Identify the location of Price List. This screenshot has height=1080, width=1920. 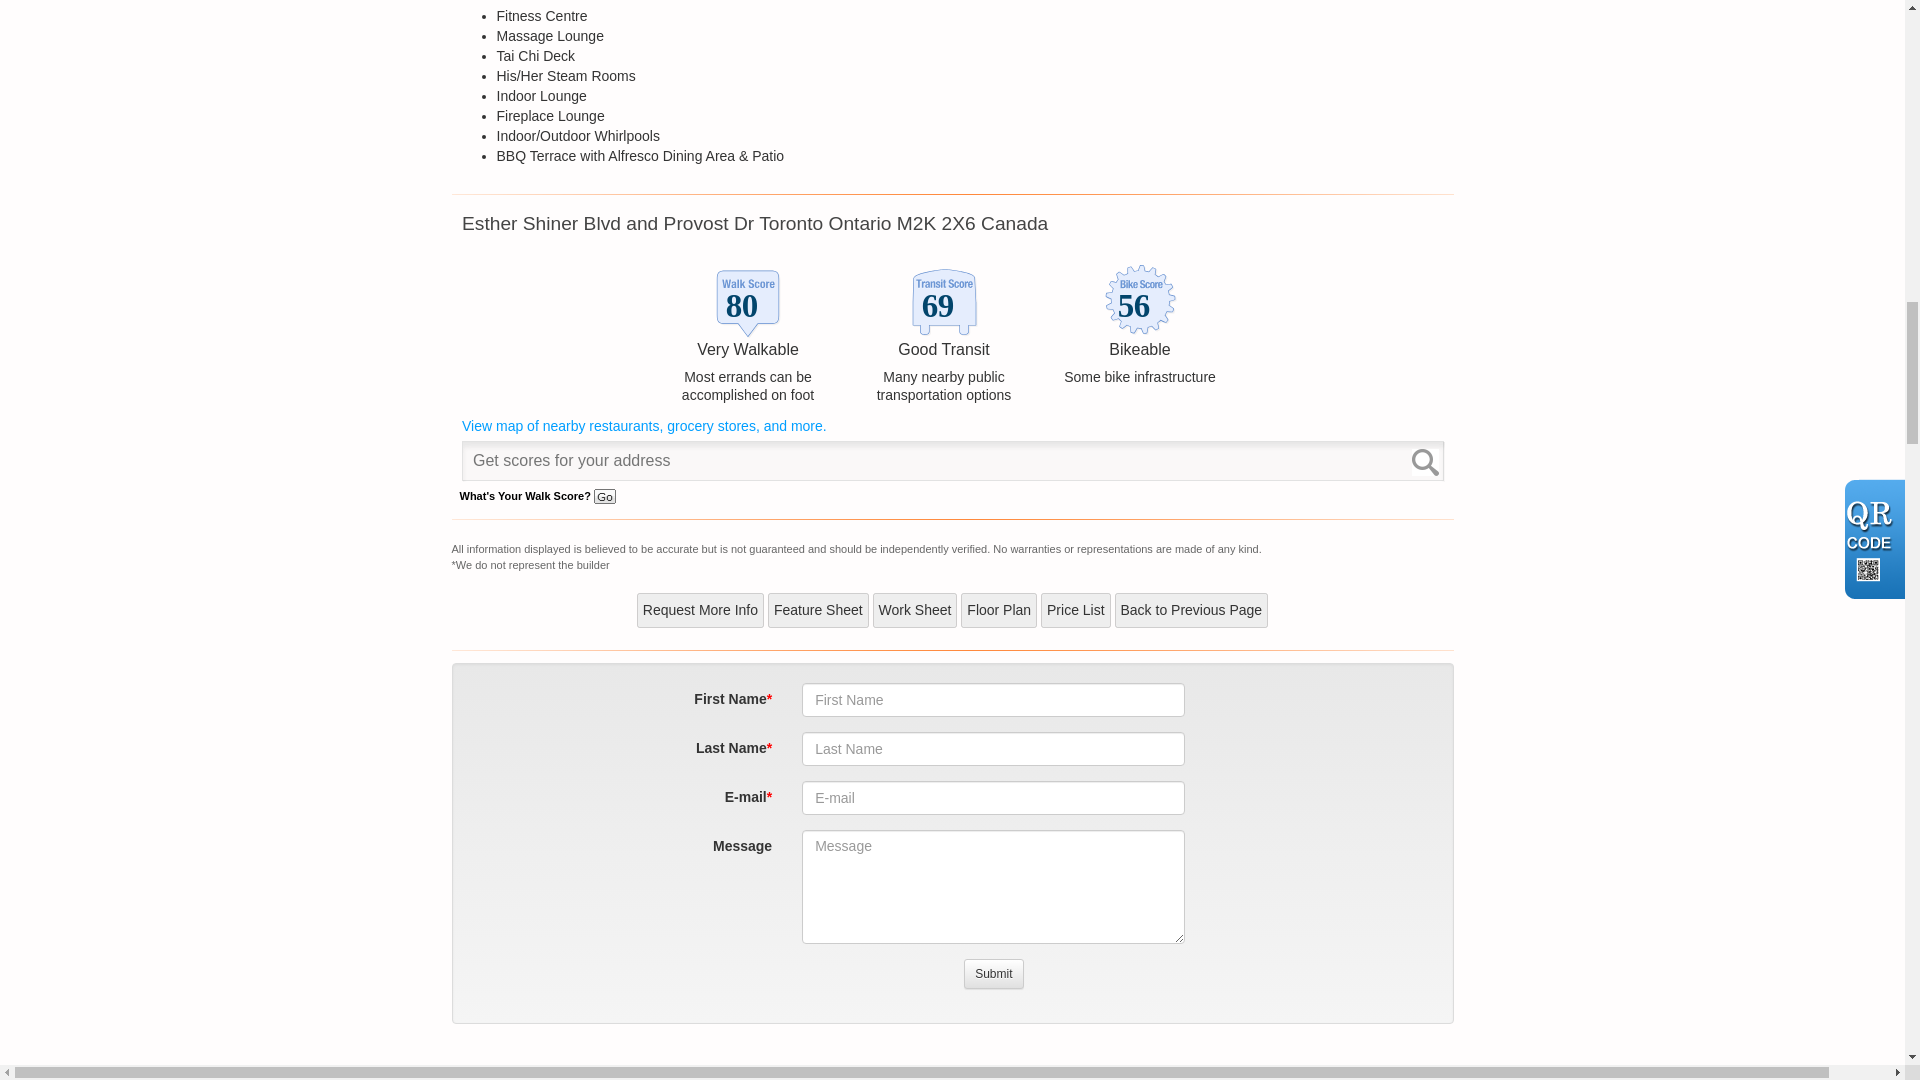
(1076, 610).